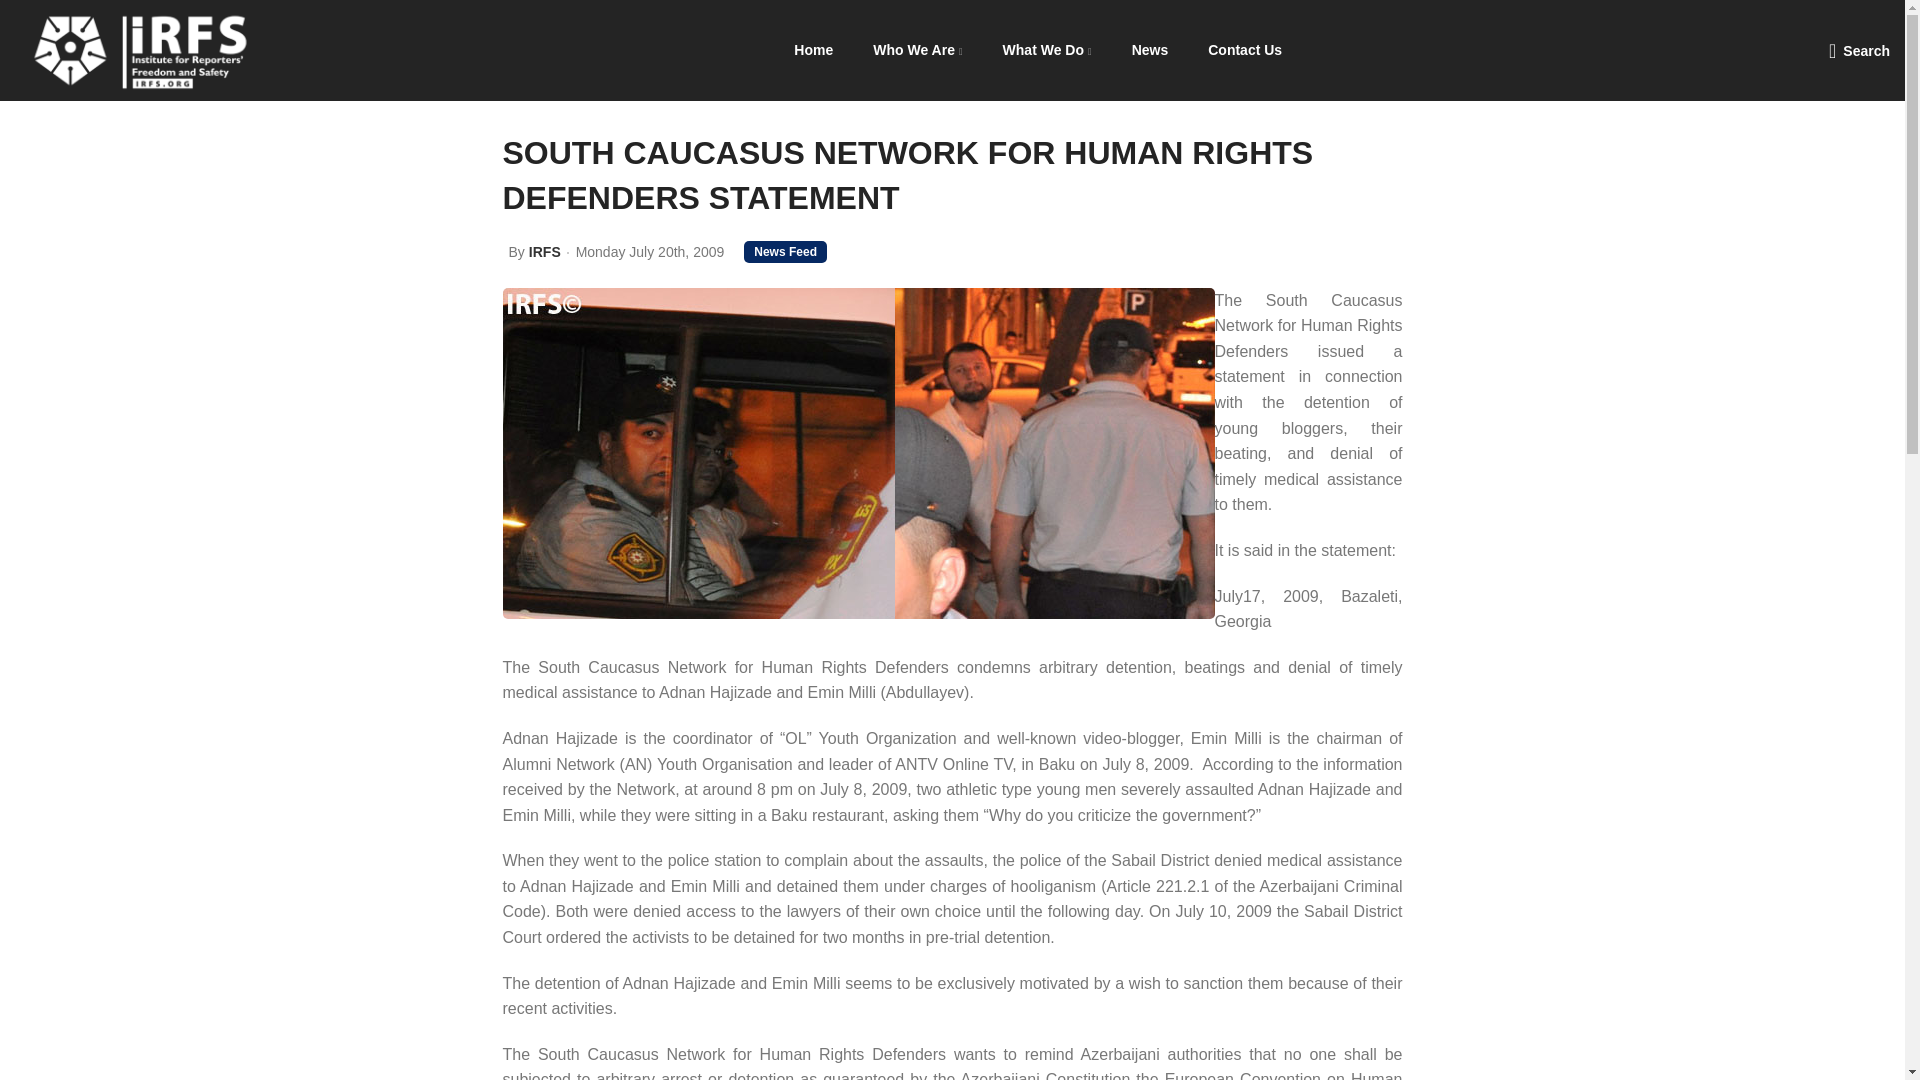 Image resolution: width=1920 pixels, height=1080 pixels. What do you see at coordinates (812, 50) in the screenshot?
I see `Home` at bounding box center [812, 50].